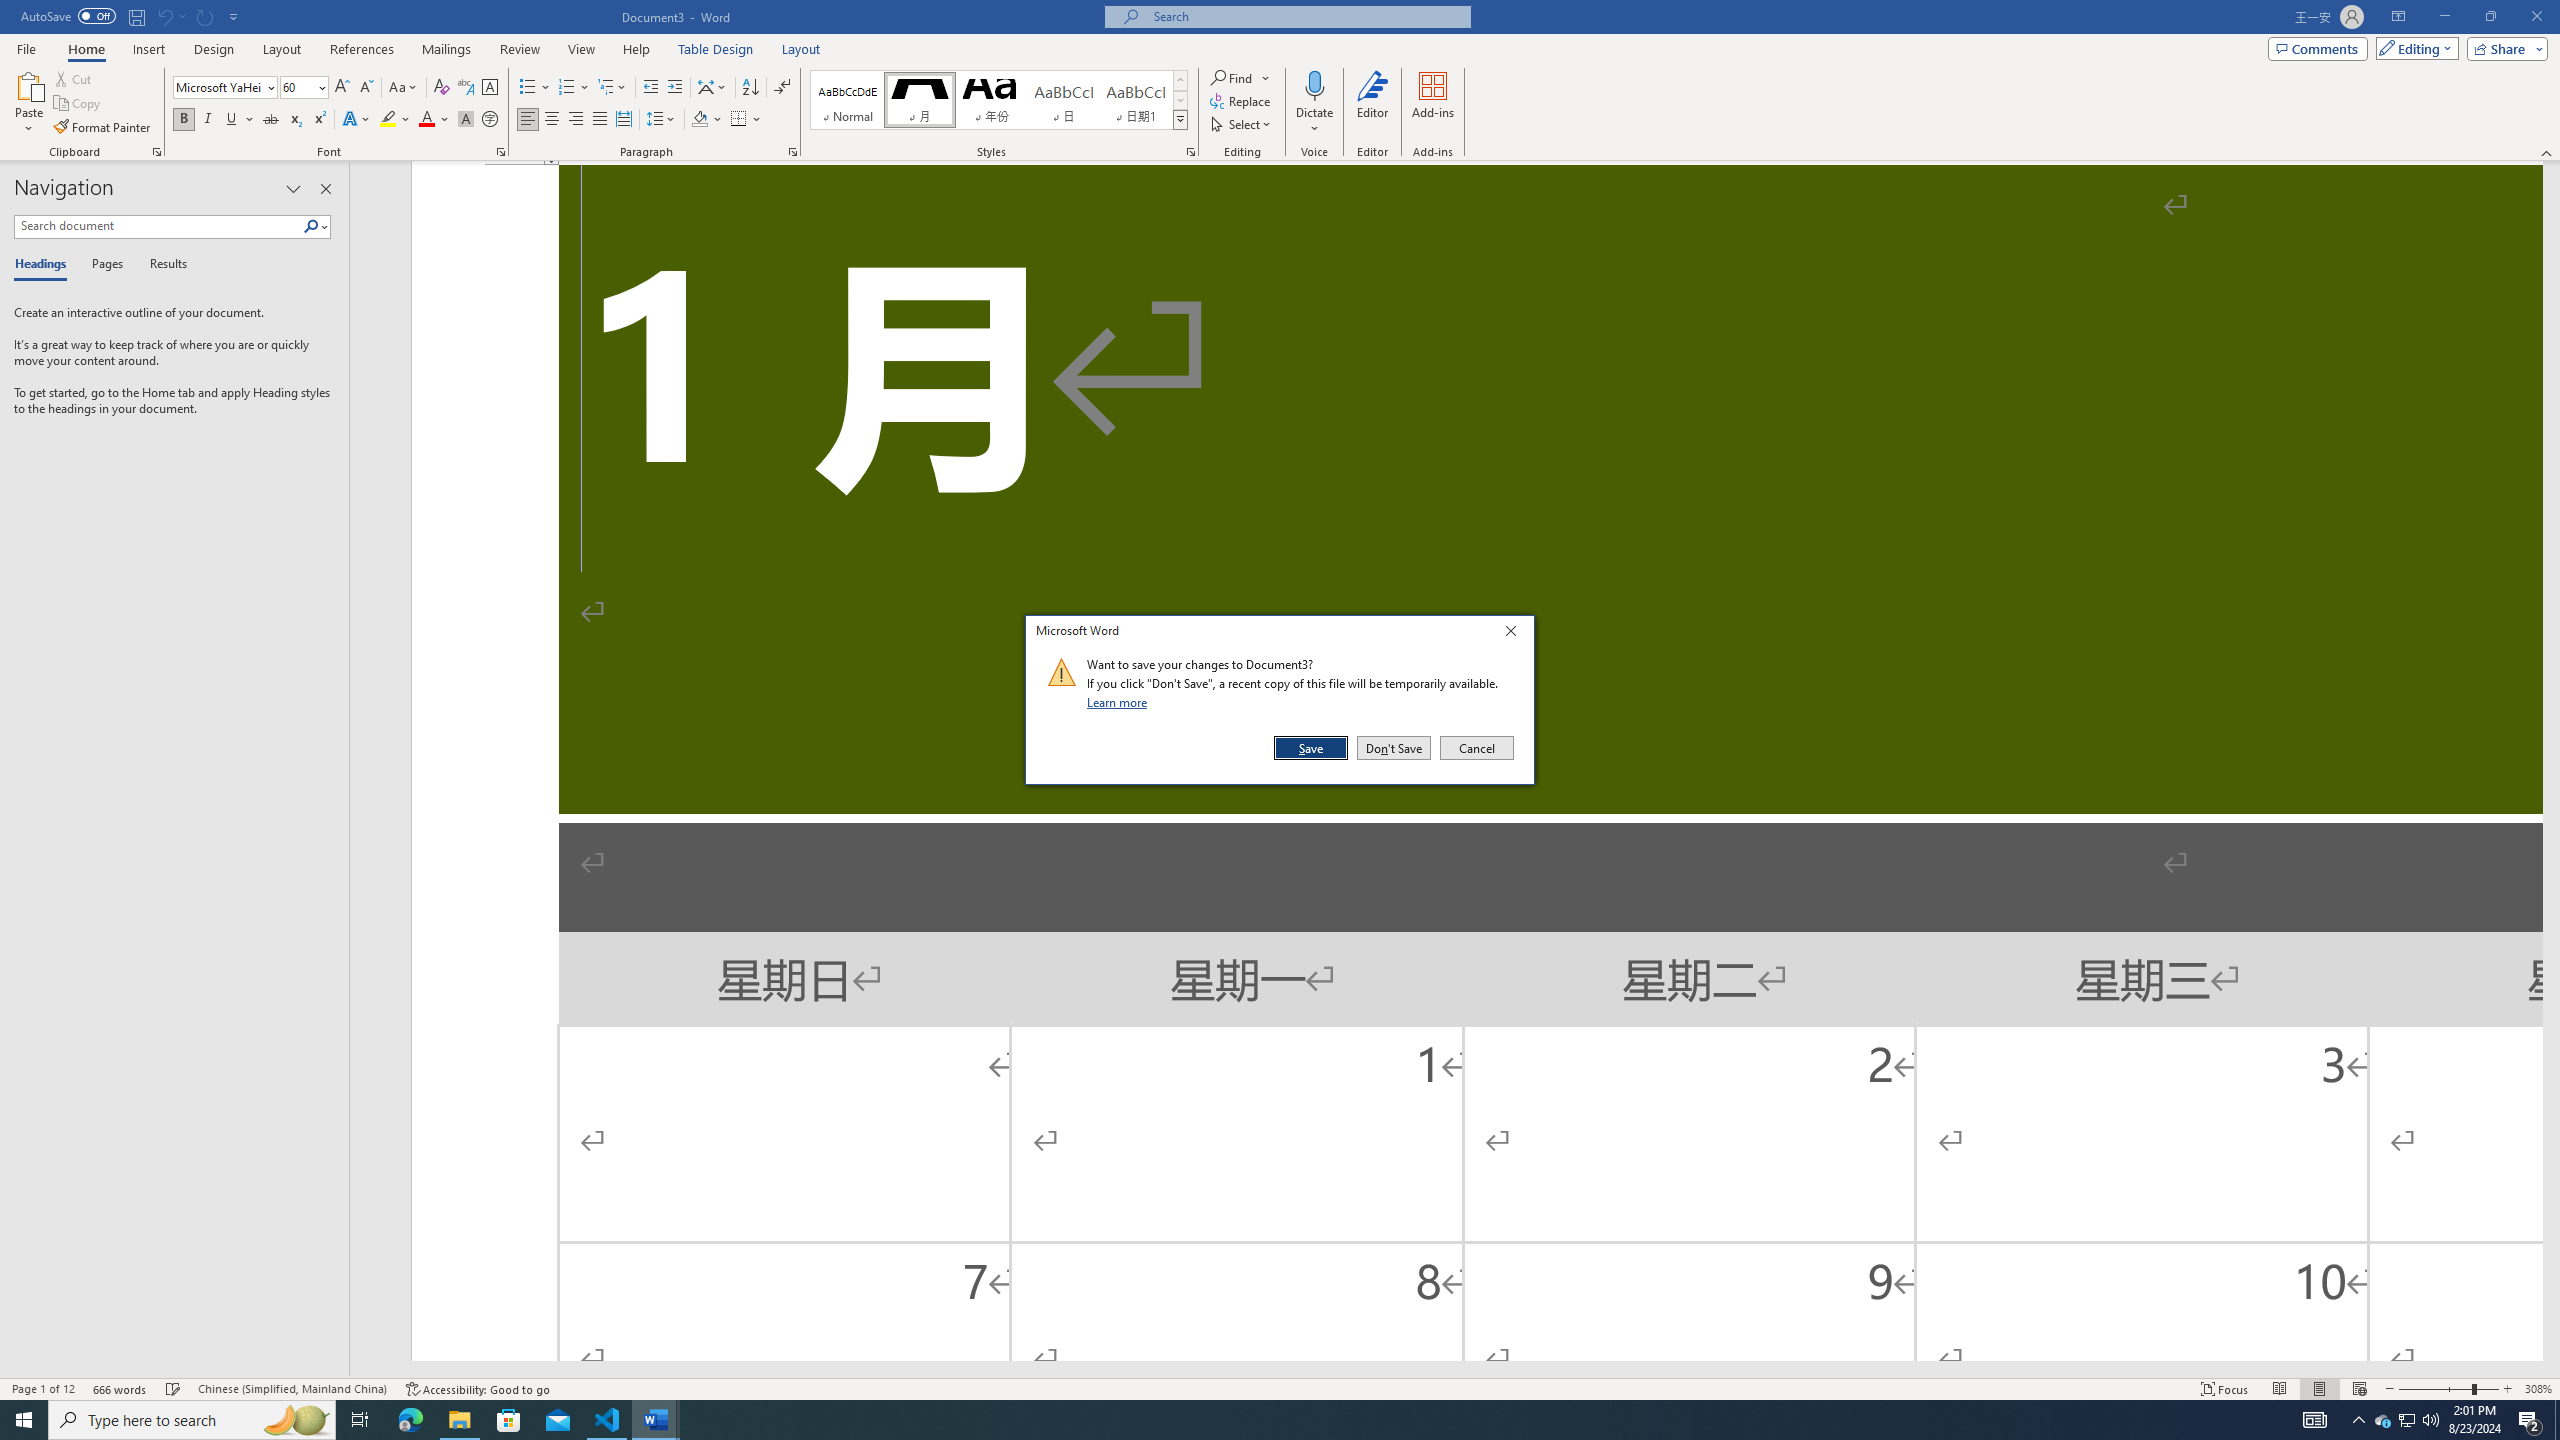 This screenshot has height=1440, width=2560. Describe the element at coordinates (2444, 17) in the screenshot. I see `Minimize` at that location.